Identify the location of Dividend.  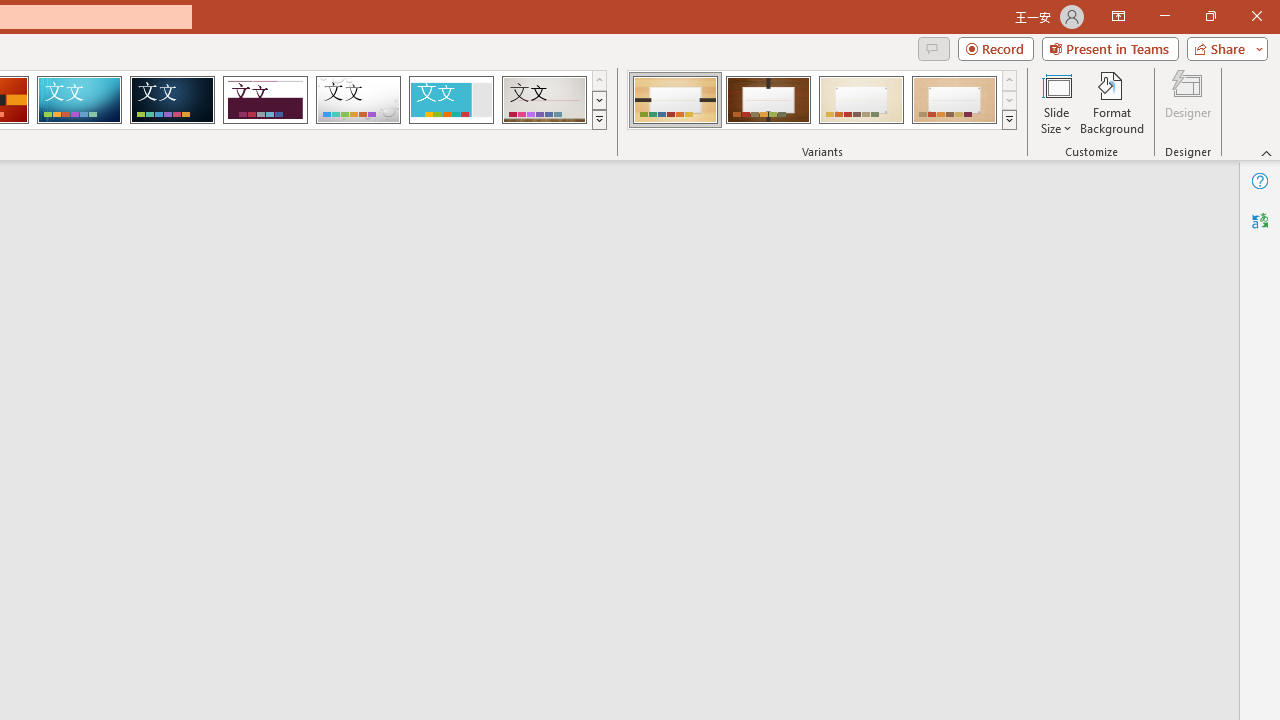
(265, 100).